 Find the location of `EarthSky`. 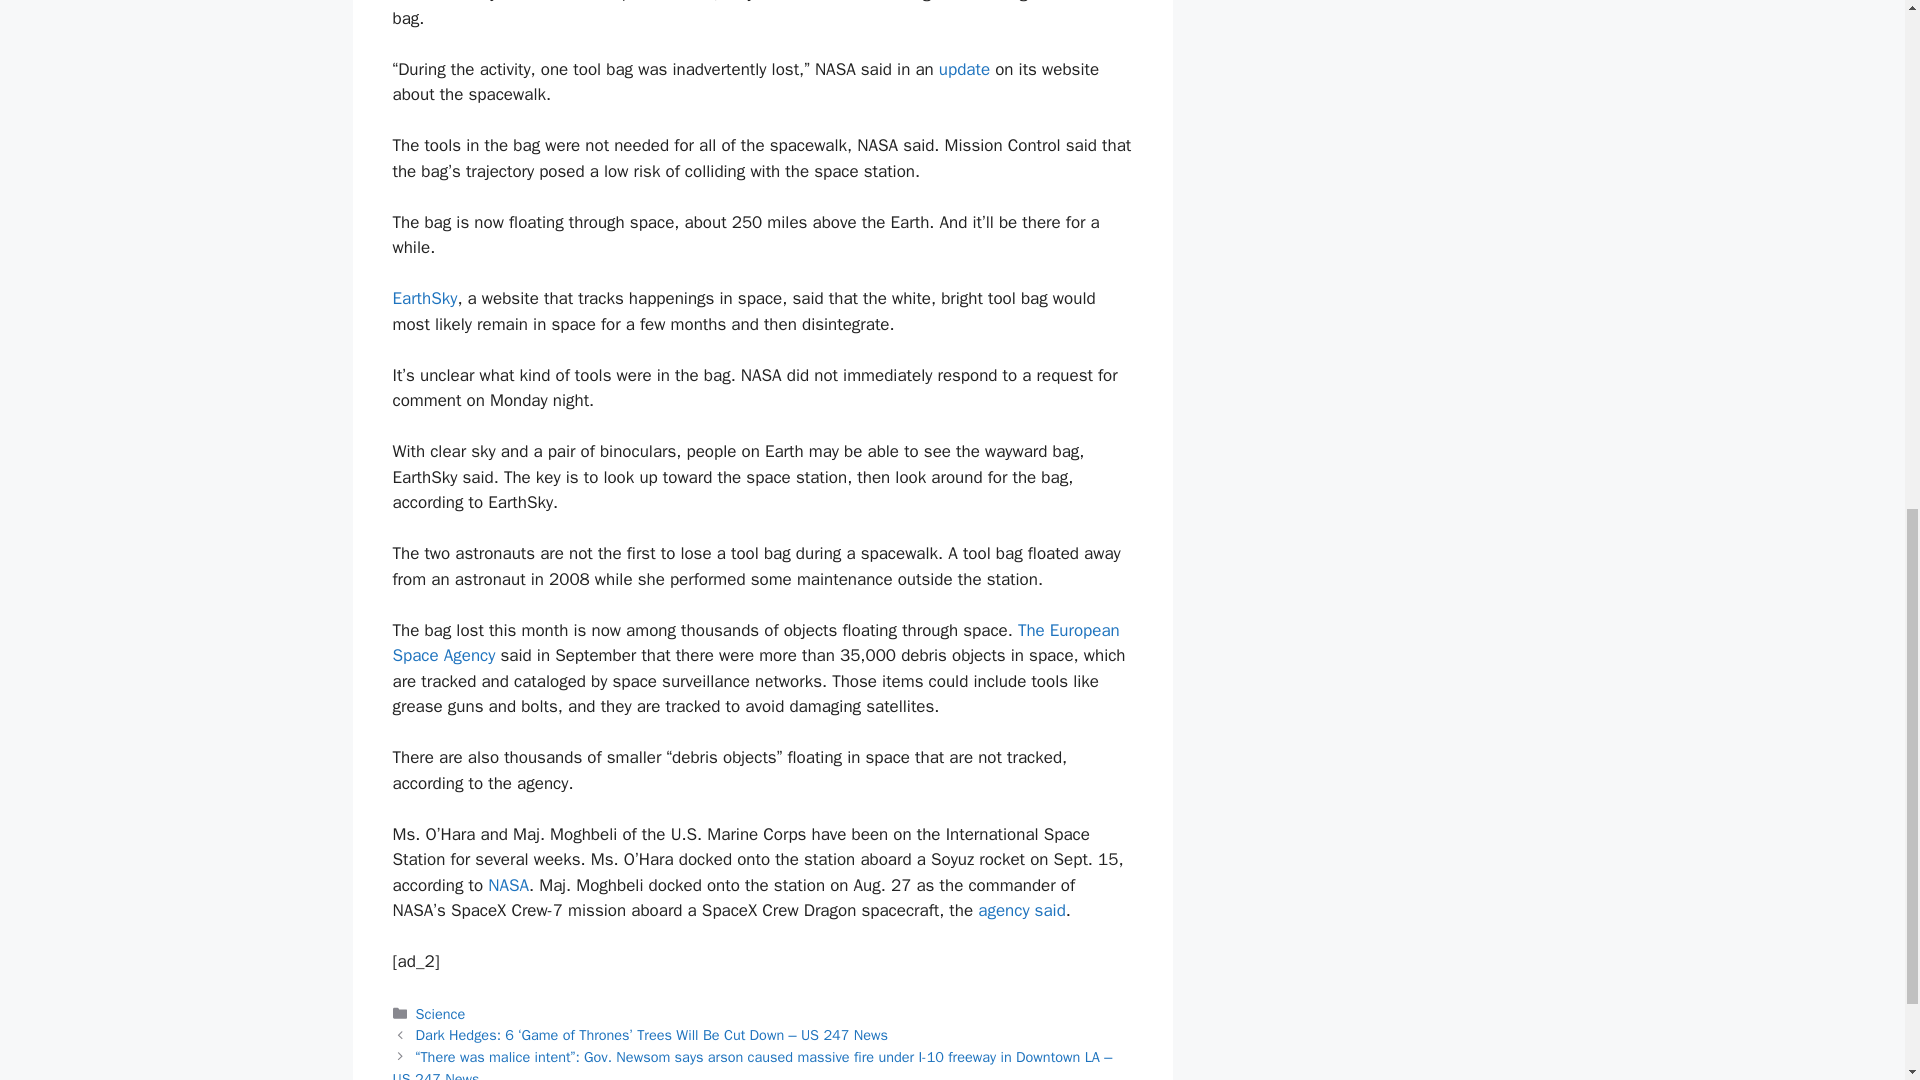

EarthSky is located at coordinates (424, 298).